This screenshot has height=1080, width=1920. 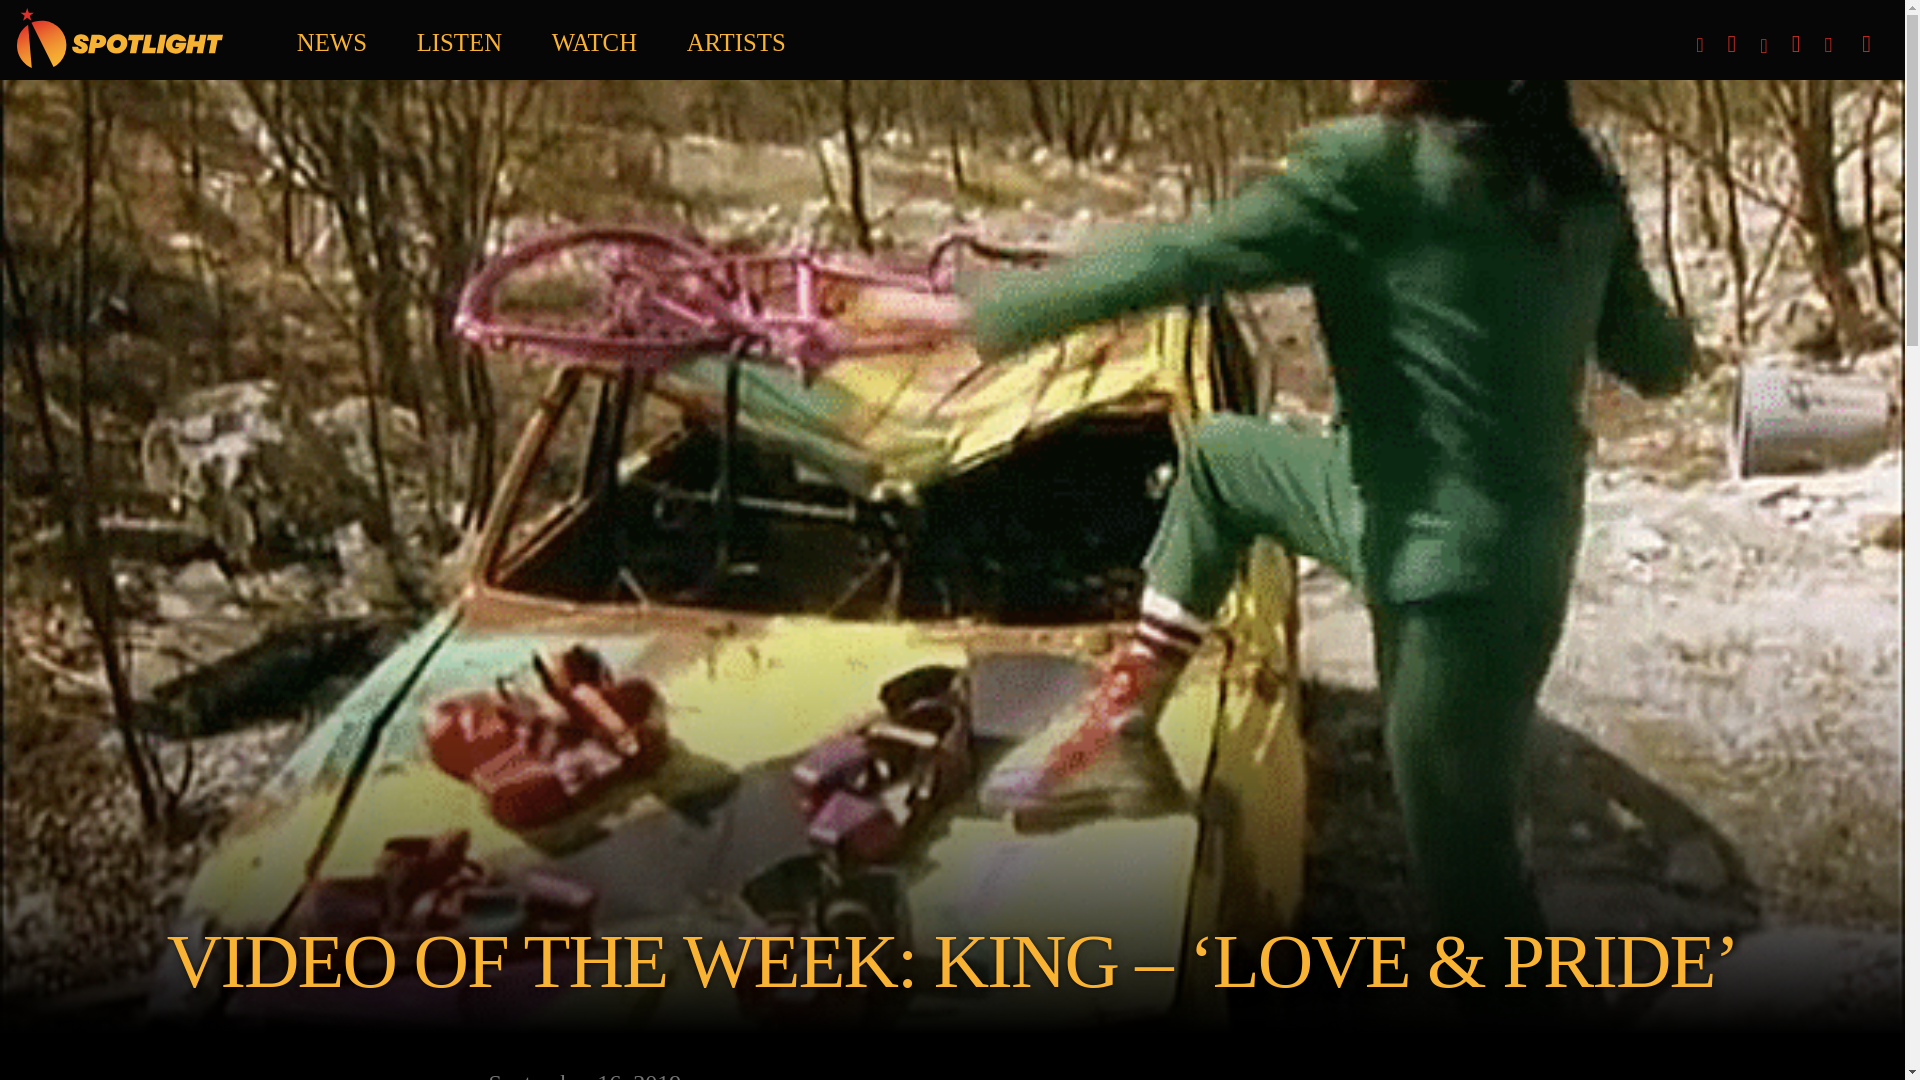 I want to click on Read Spotlight news, so click(x=332, y=37).